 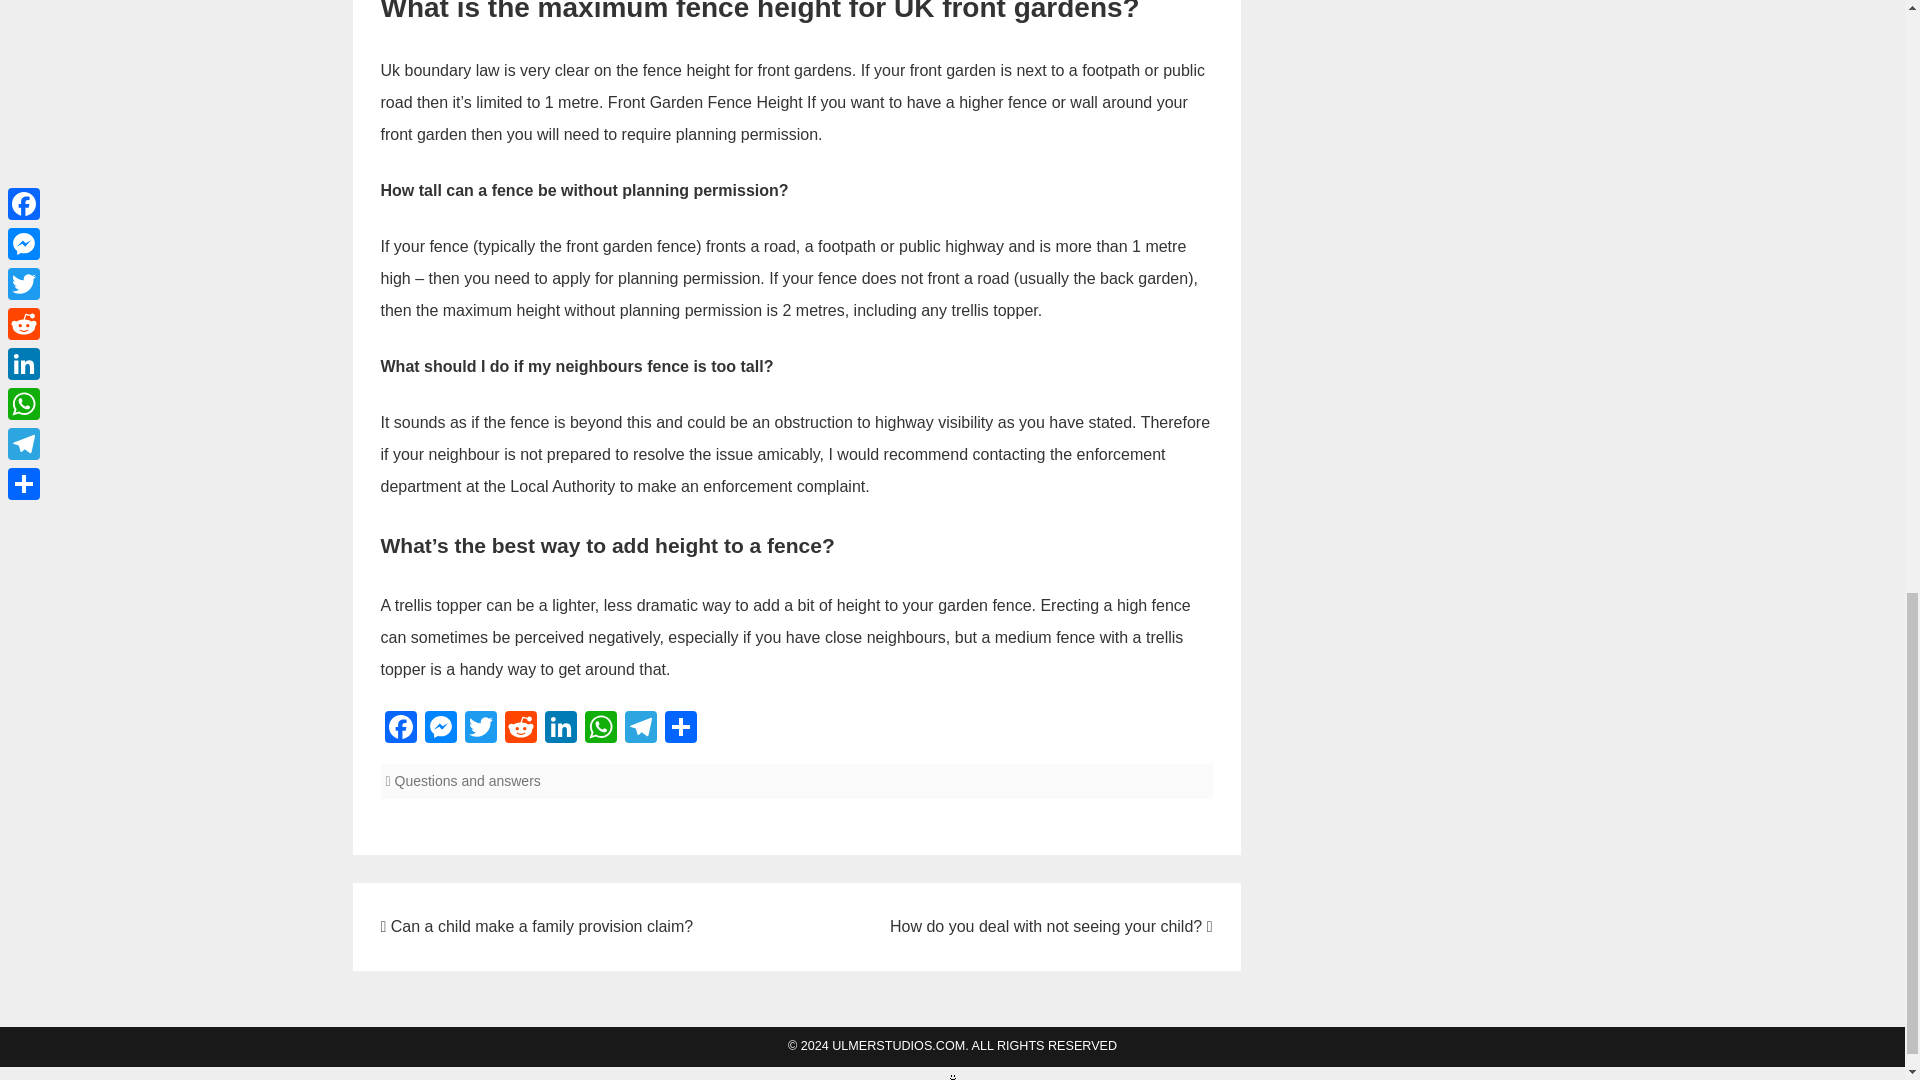 What do you see at coordinates (600, 729) in the screenshot?
I see `WhatsApp` at bounding box center [600, 729].